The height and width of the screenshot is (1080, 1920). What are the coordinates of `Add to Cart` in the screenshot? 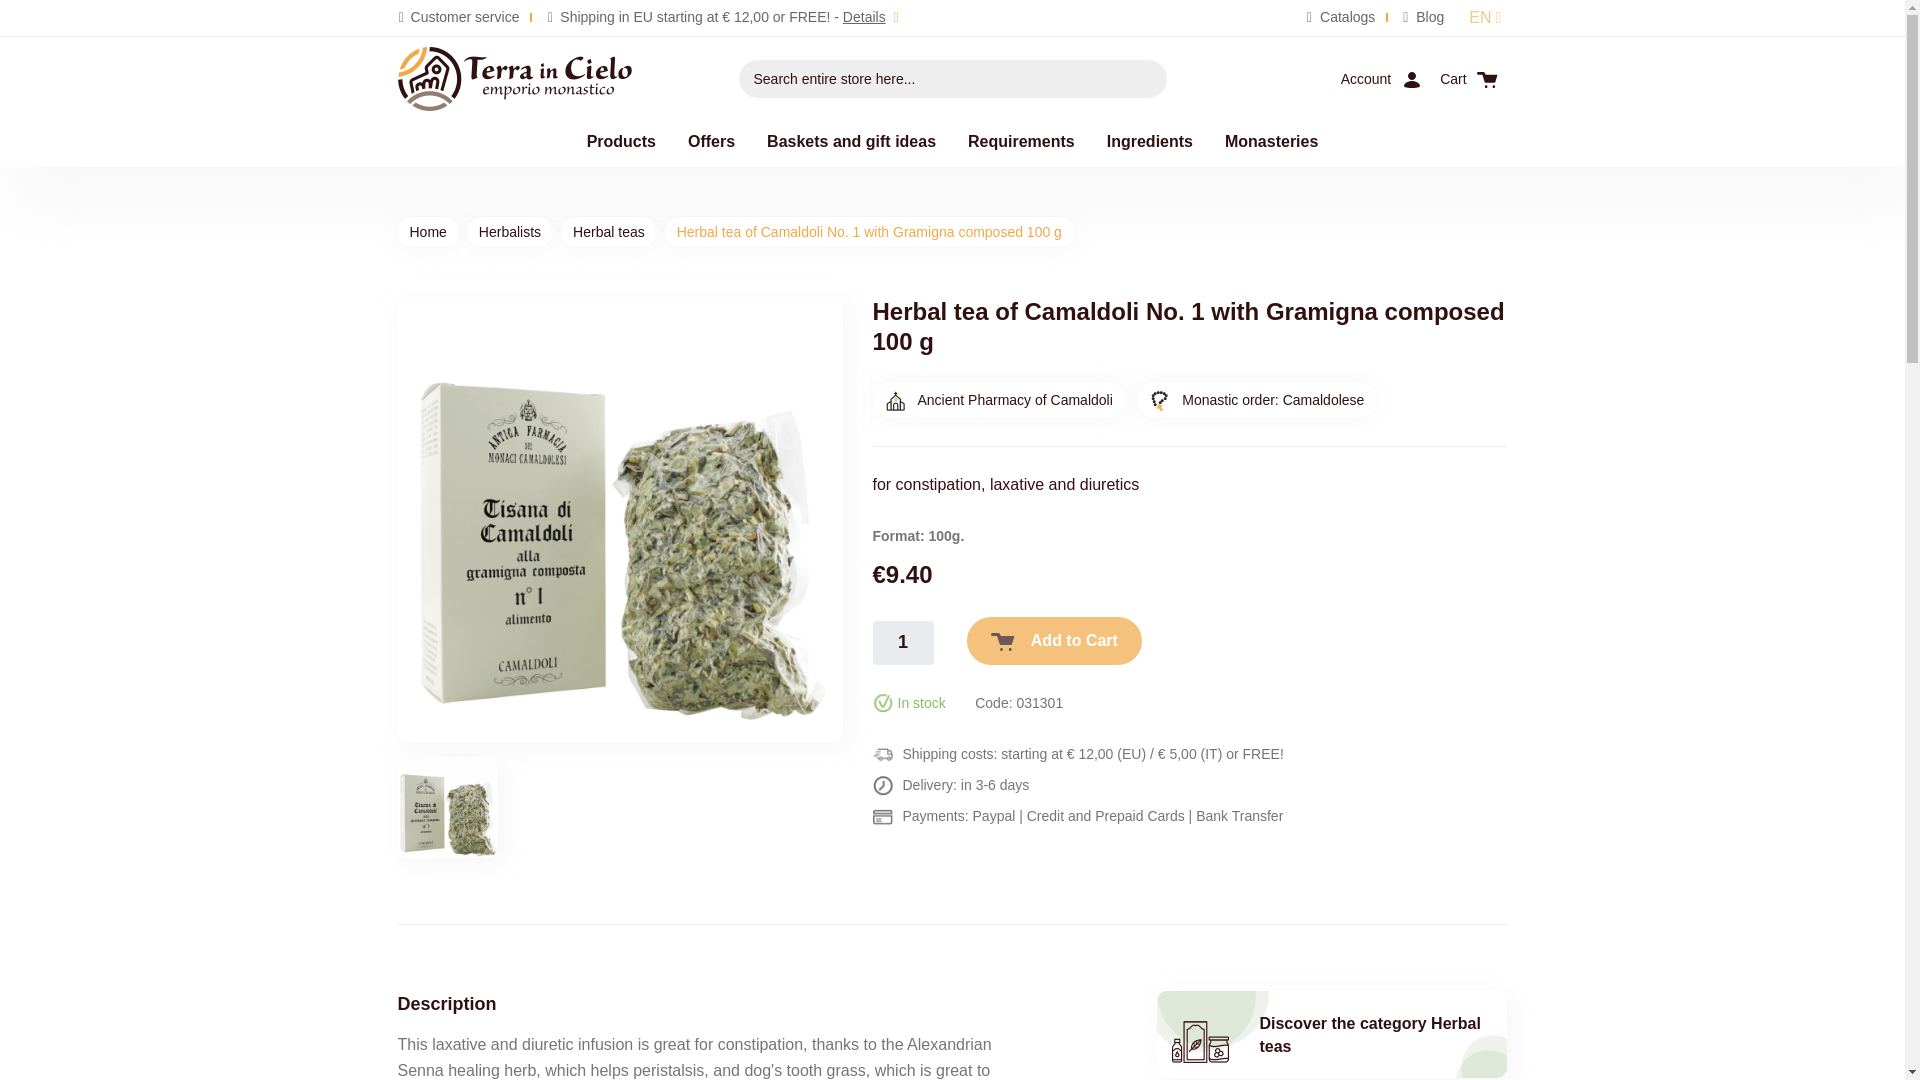 It's located at (1054, 640).